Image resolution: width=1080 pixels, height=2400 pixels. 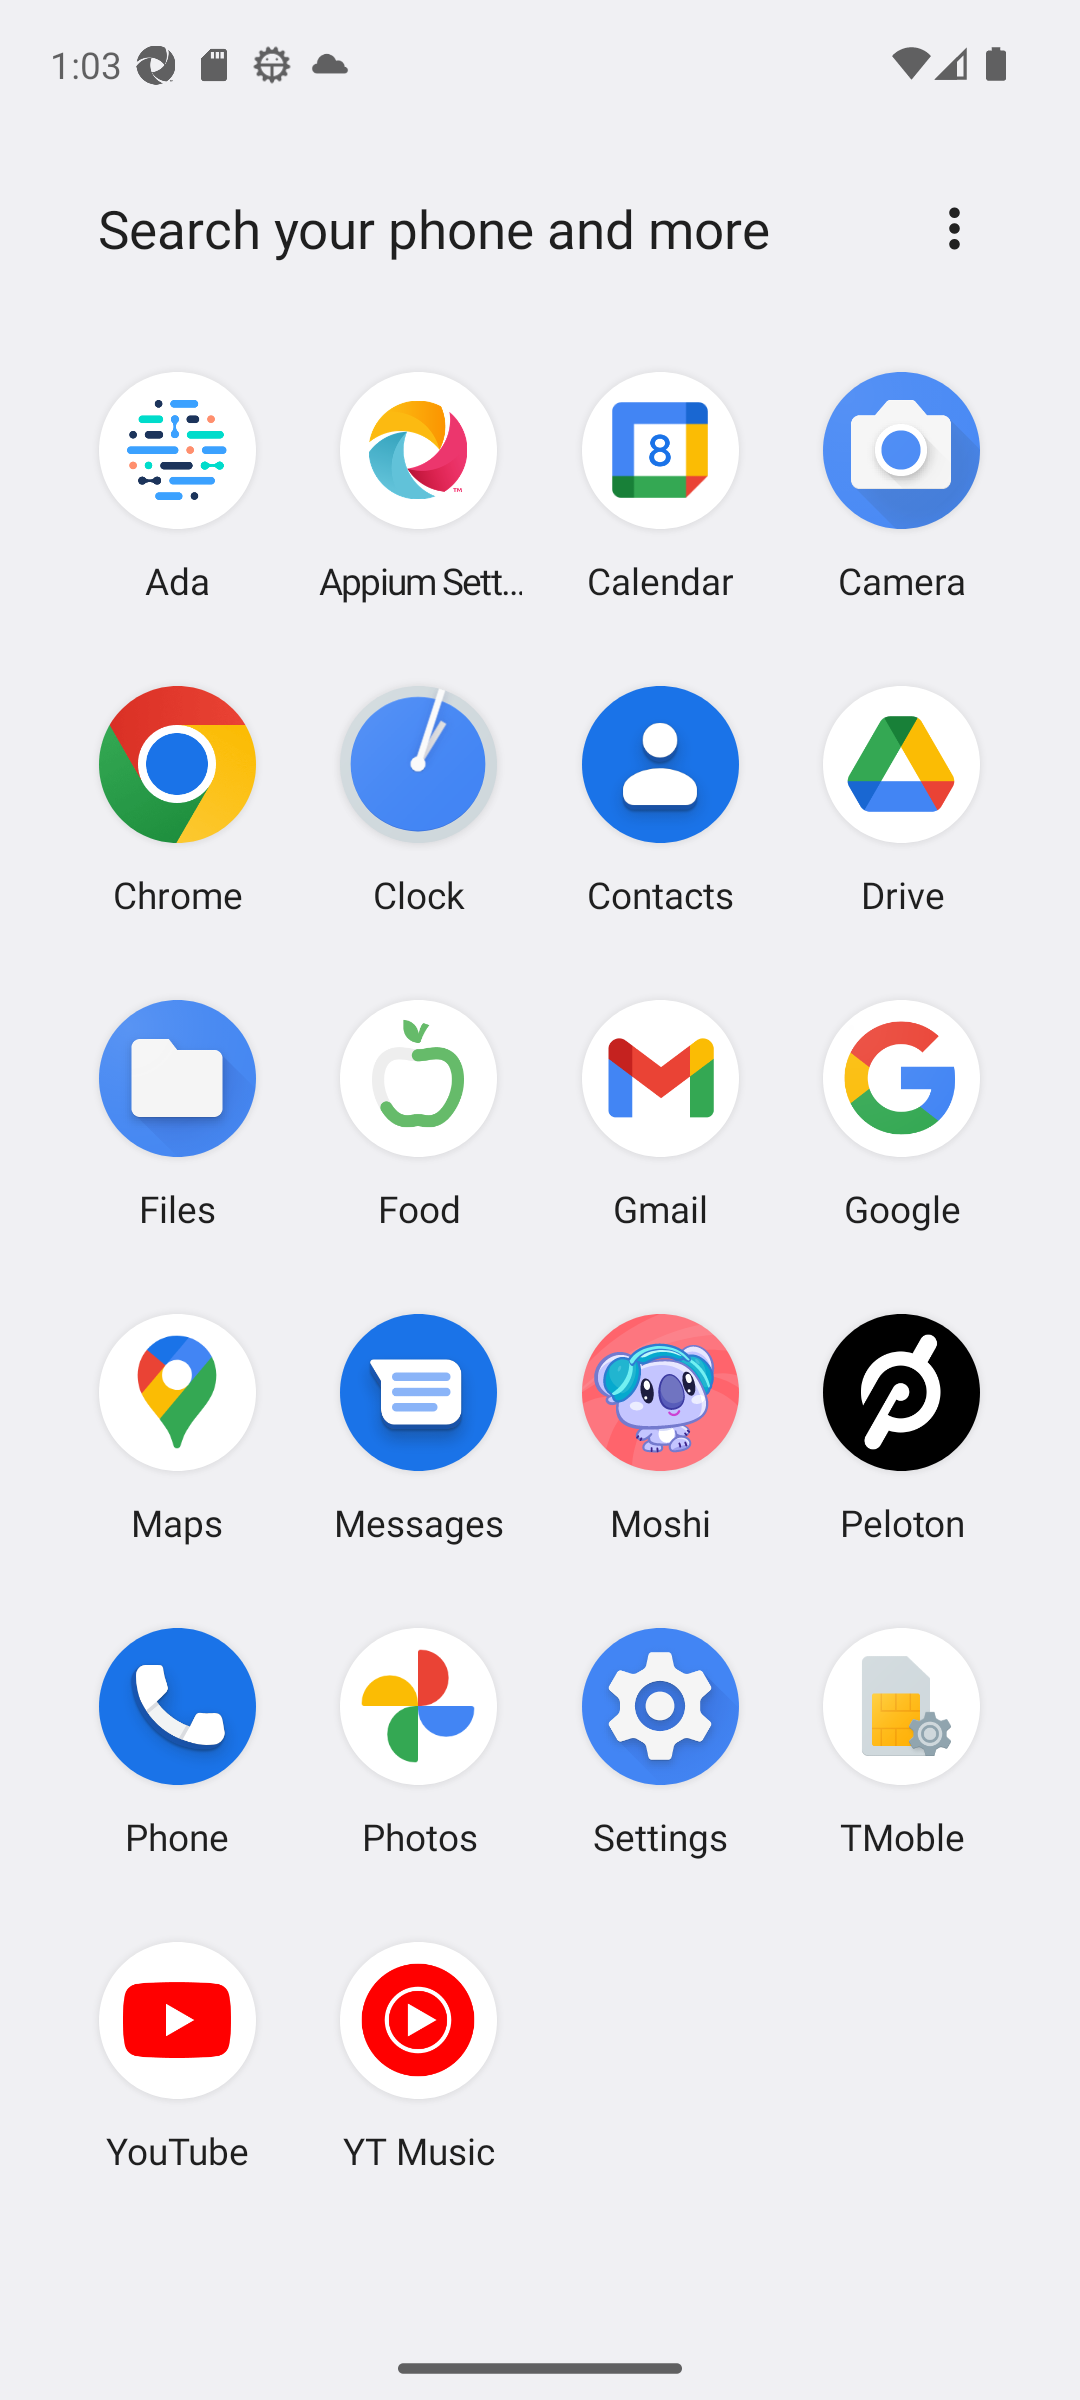 I want to click on Contacts, so click(x=660, y=799).